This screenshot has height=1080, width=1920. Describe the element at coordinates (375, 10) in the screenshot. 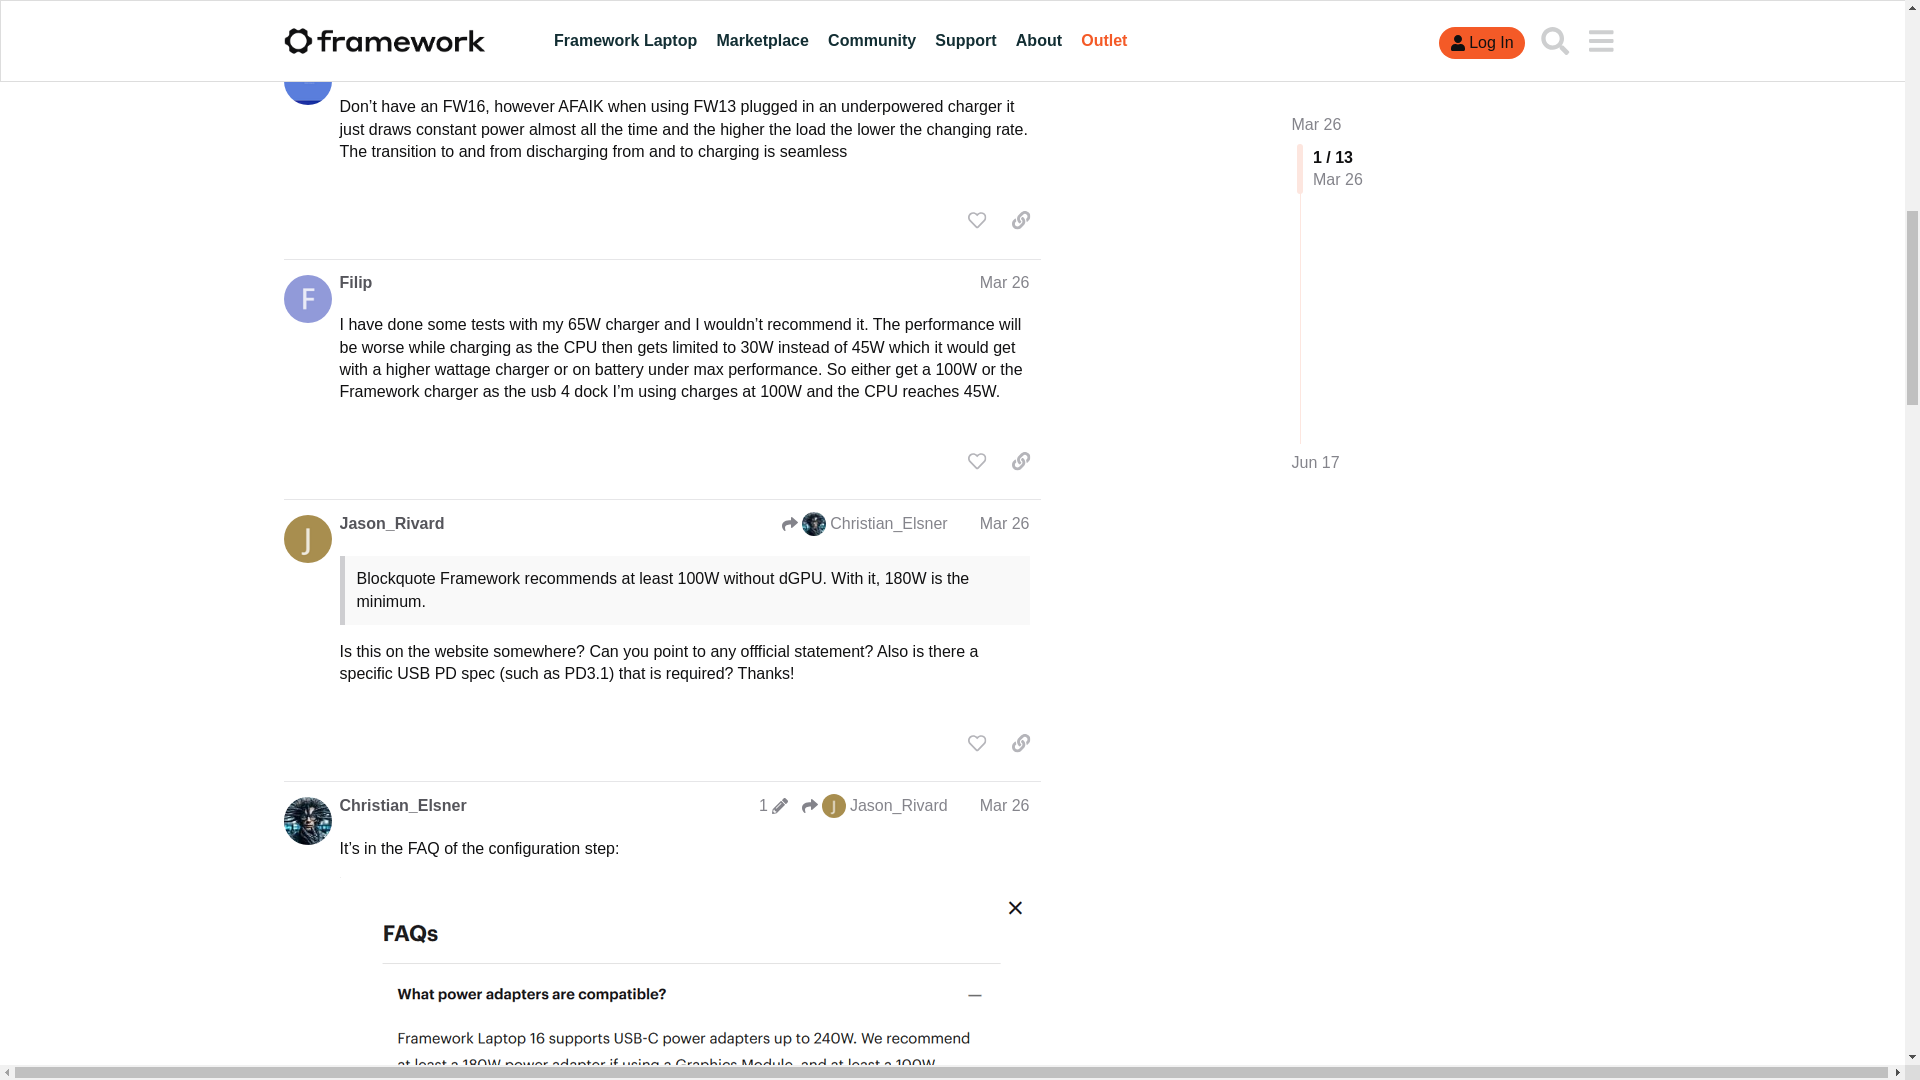

I see `1 Reply` at that location.